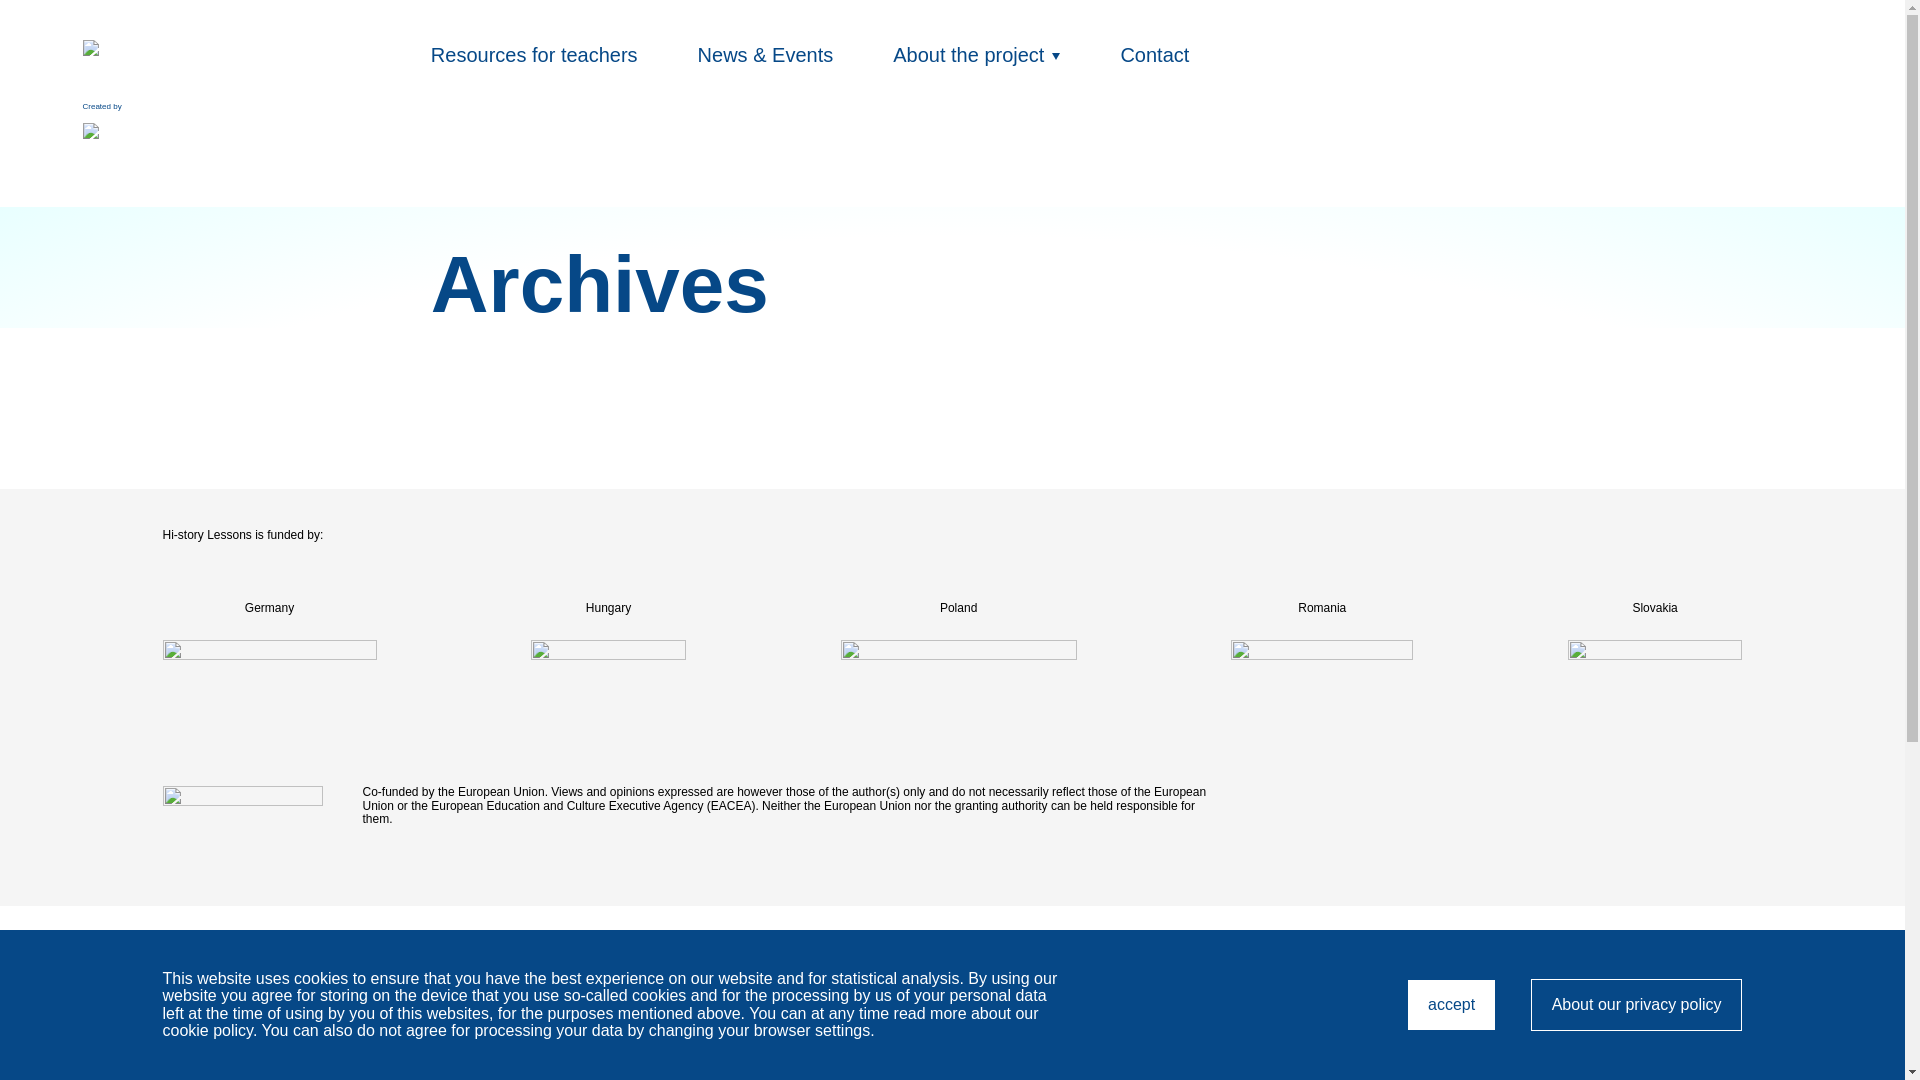  I want to click on About the project, so click(951, 1016).